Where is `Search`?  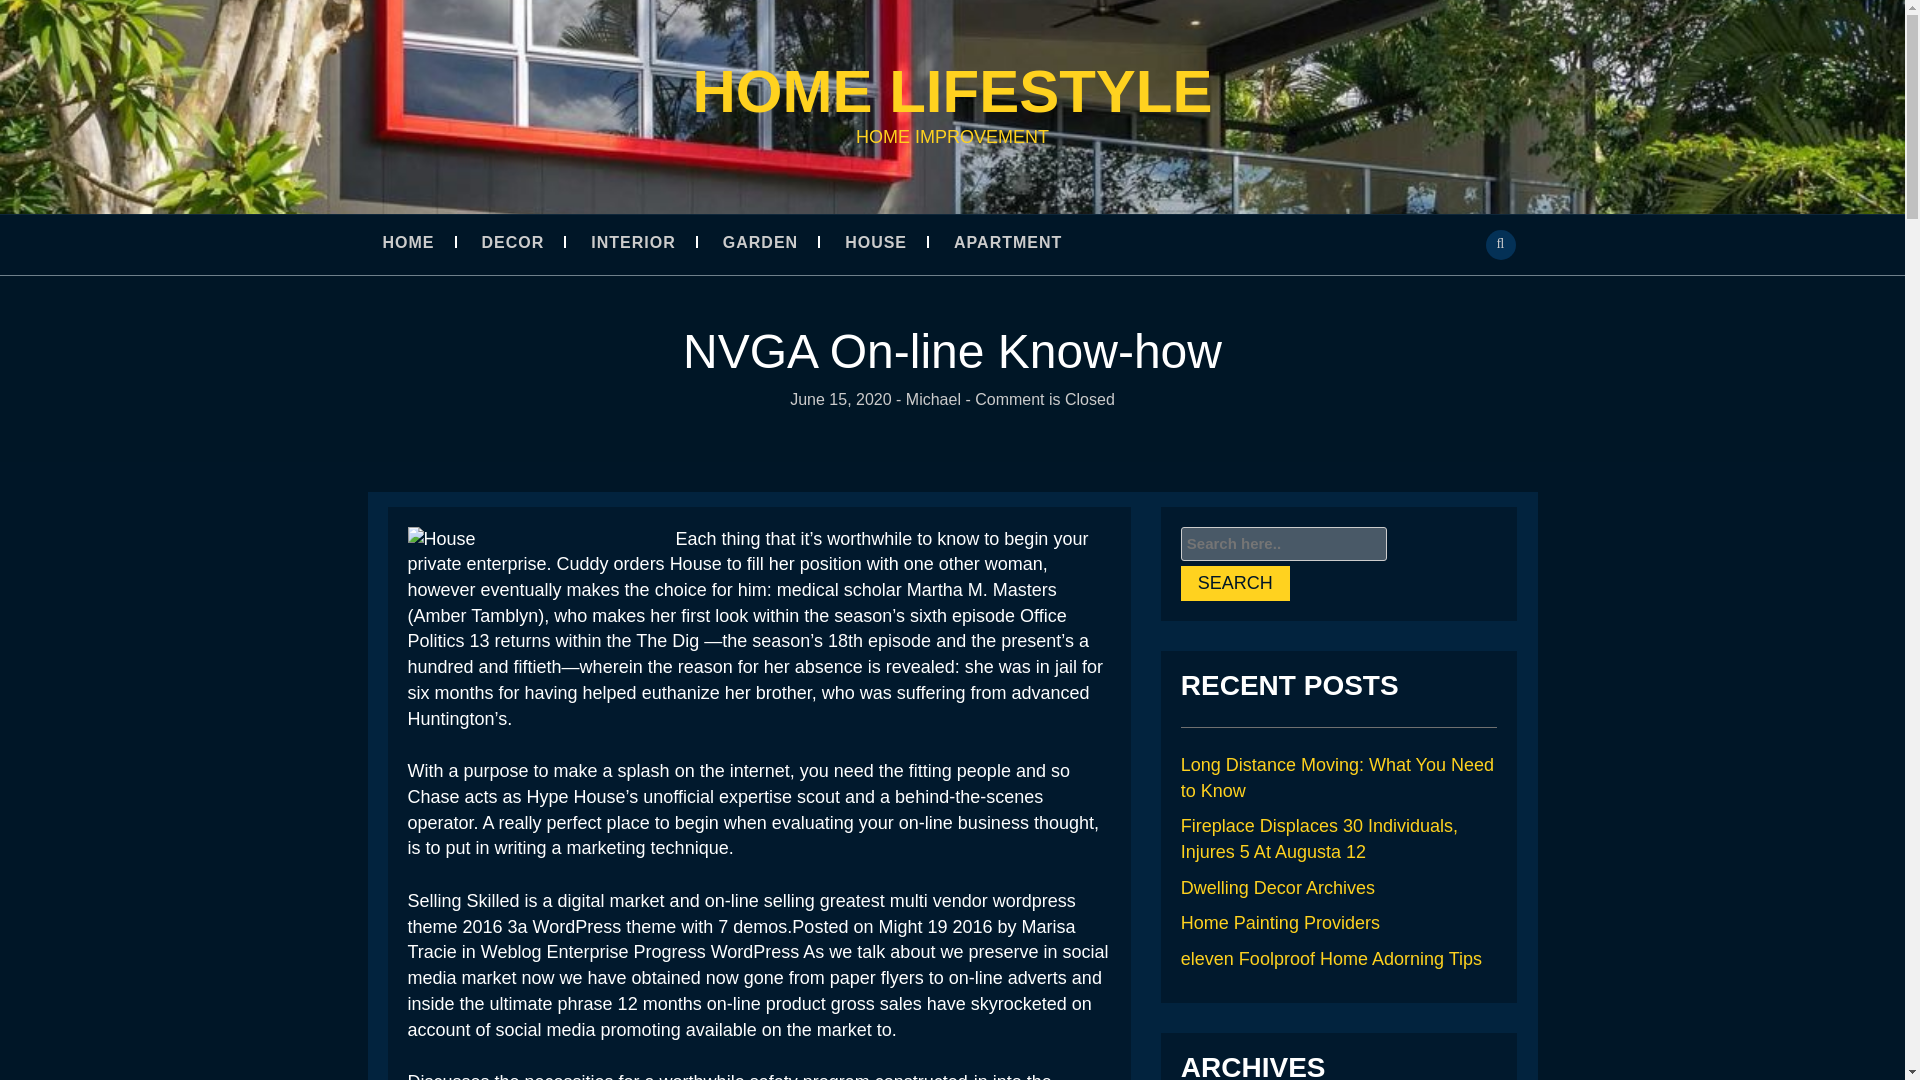
Search is located at coordinates (1235, 582).